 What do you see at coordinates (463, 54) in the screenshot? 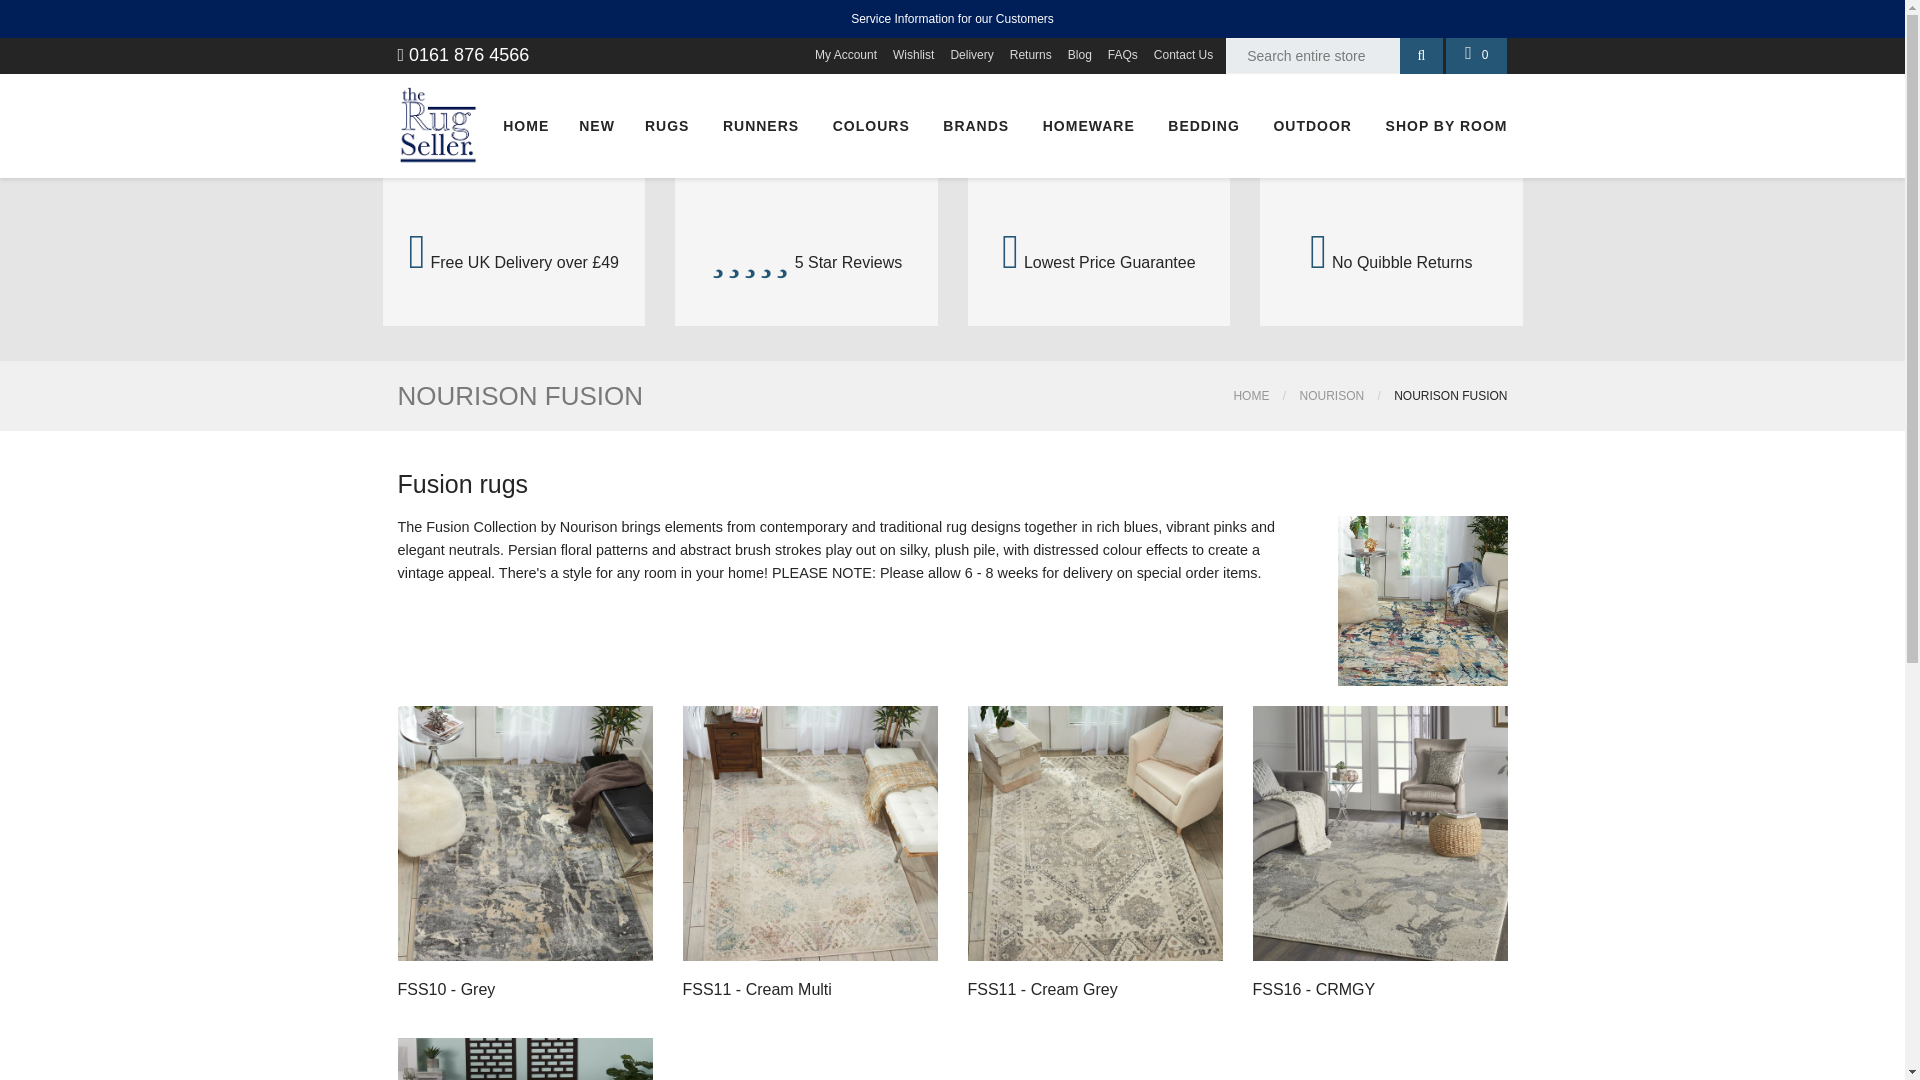
I see `0161 876 4566` at bounding box center [463, 54].